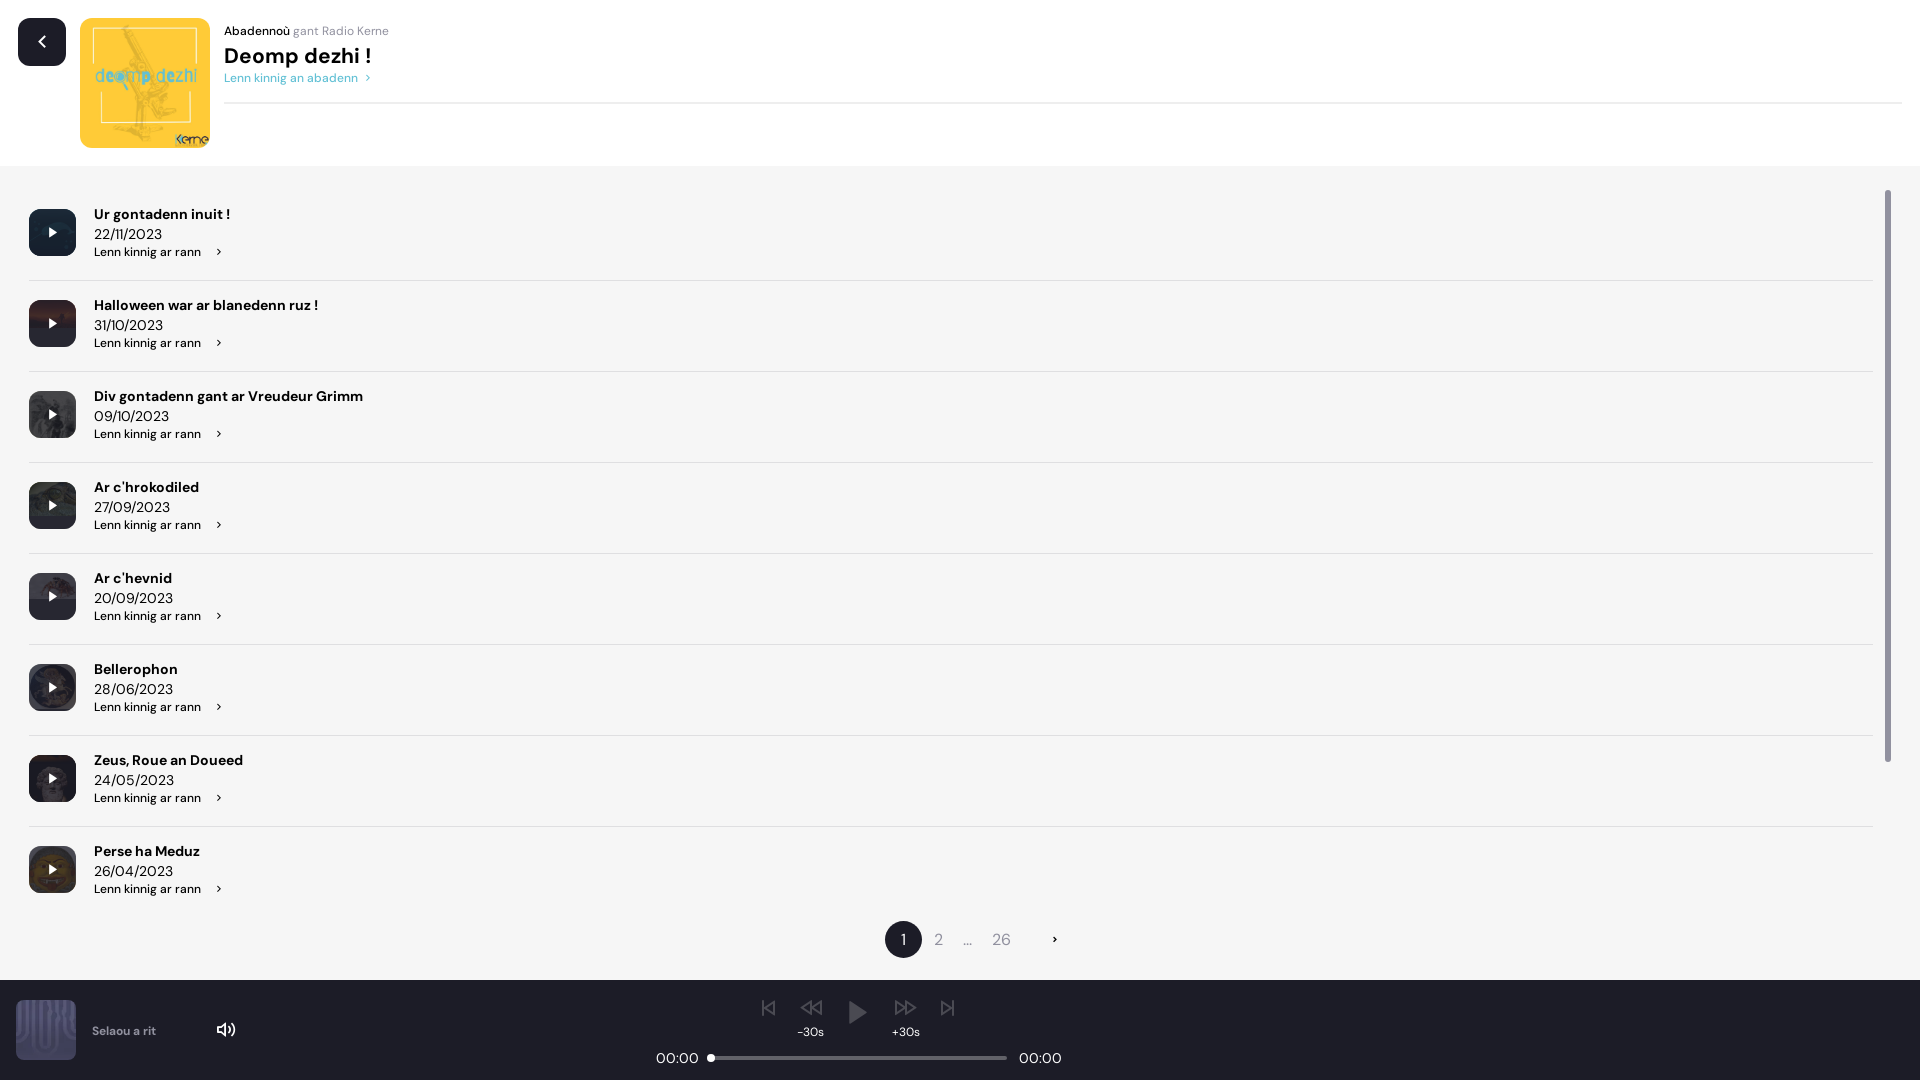 Image resolution: width=1920 pixels, height=1080 pixels. What do you see at coordinates (172, 942) in the screenshot?
I see `Teze hag ar Minotaoros` at bounding box center [172, 942].